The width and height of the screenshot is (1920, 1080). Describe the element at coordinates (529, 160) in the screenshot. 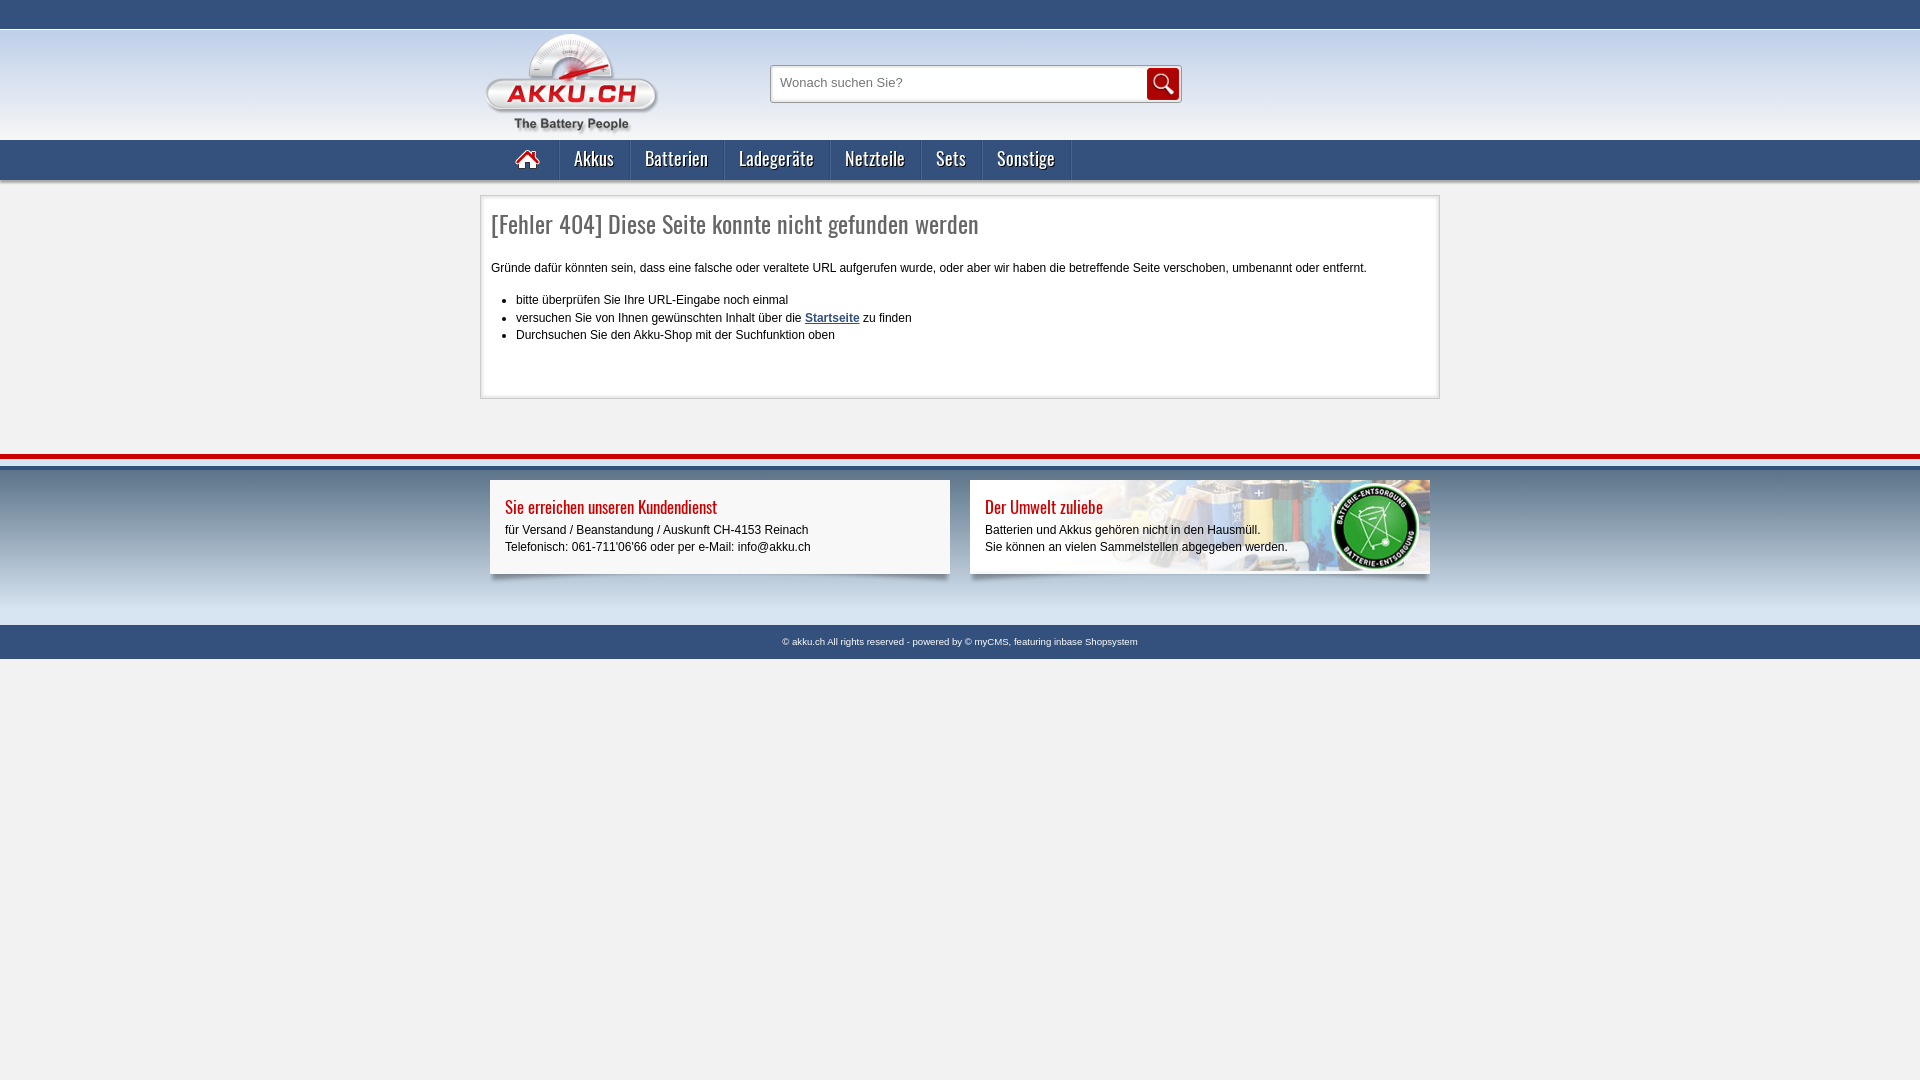

I see `home` at that location.